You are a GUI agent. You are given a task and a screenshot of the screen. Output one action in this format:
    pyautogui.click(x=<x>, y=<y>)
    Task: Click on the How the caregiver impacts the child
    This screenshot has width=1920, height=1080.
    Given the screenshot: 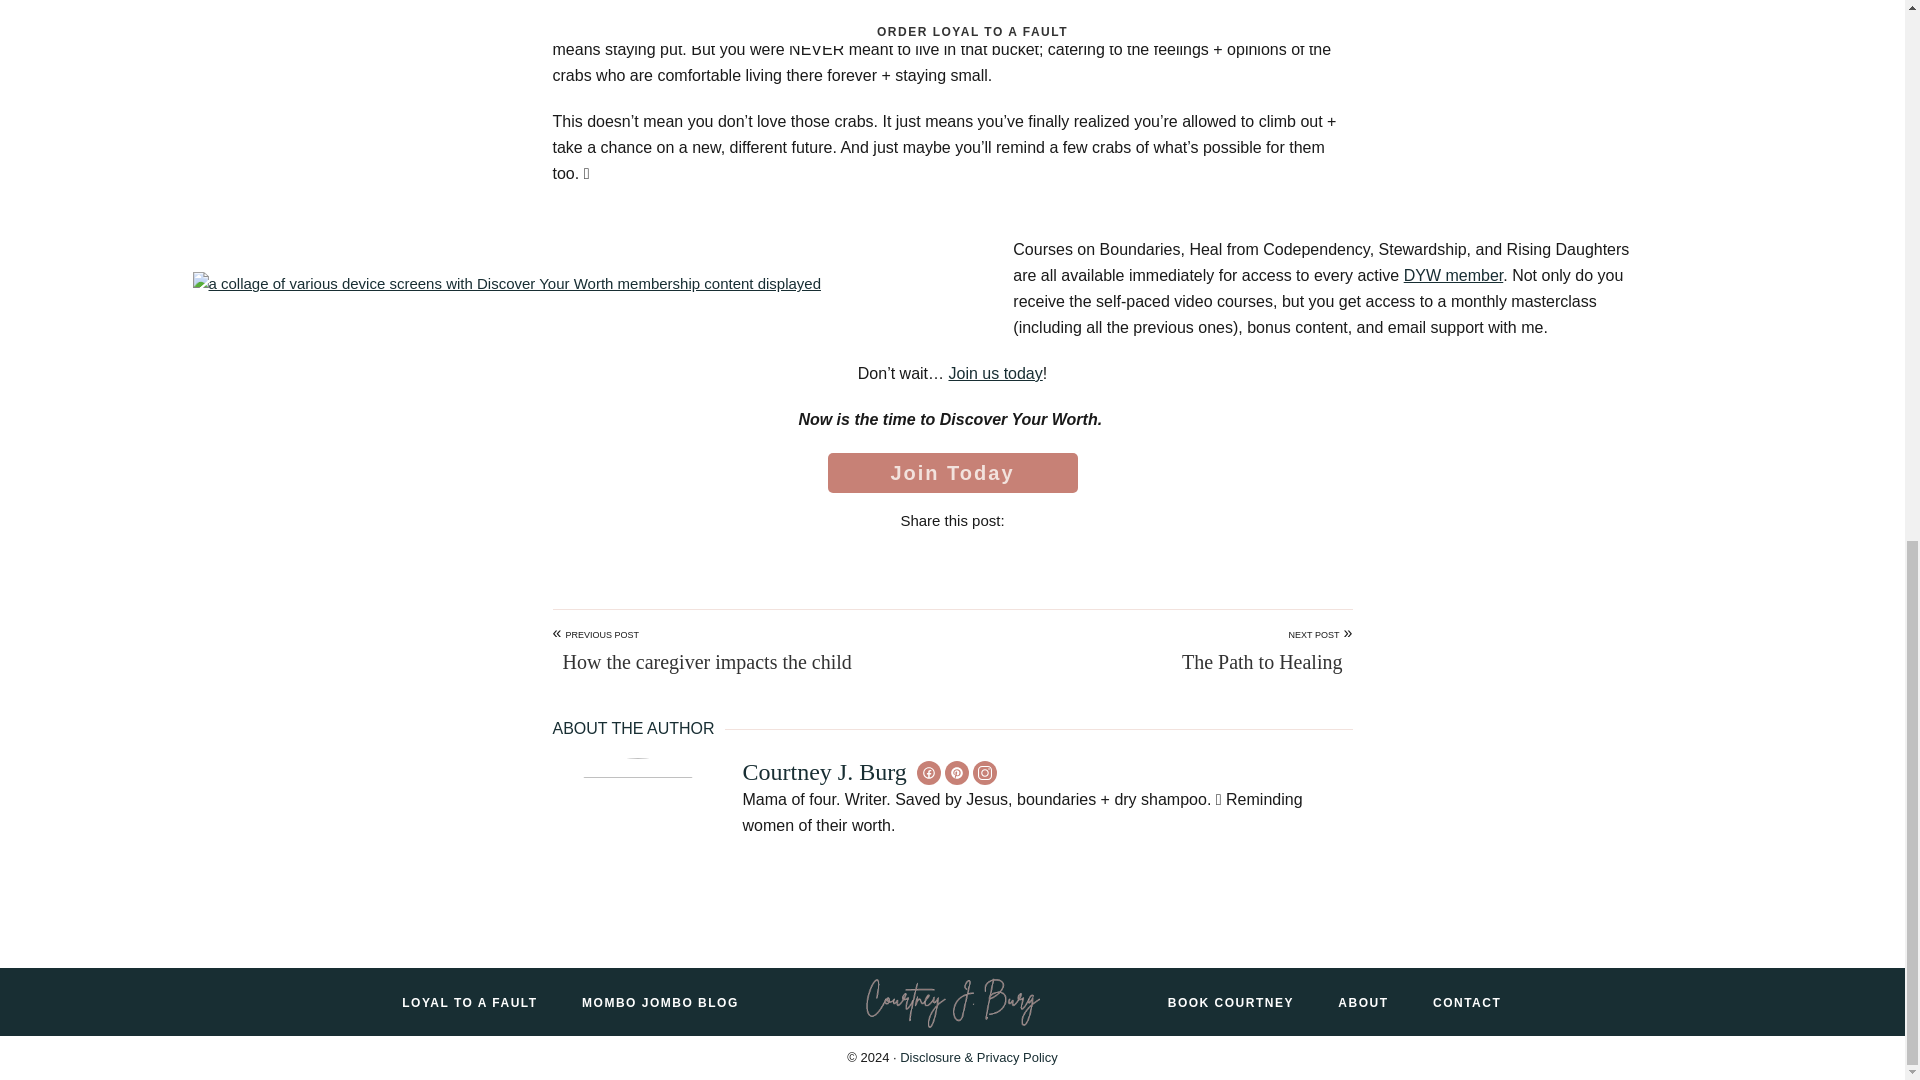 What is the action you would take?
    pyautogui.click(x=701, y=662)
    